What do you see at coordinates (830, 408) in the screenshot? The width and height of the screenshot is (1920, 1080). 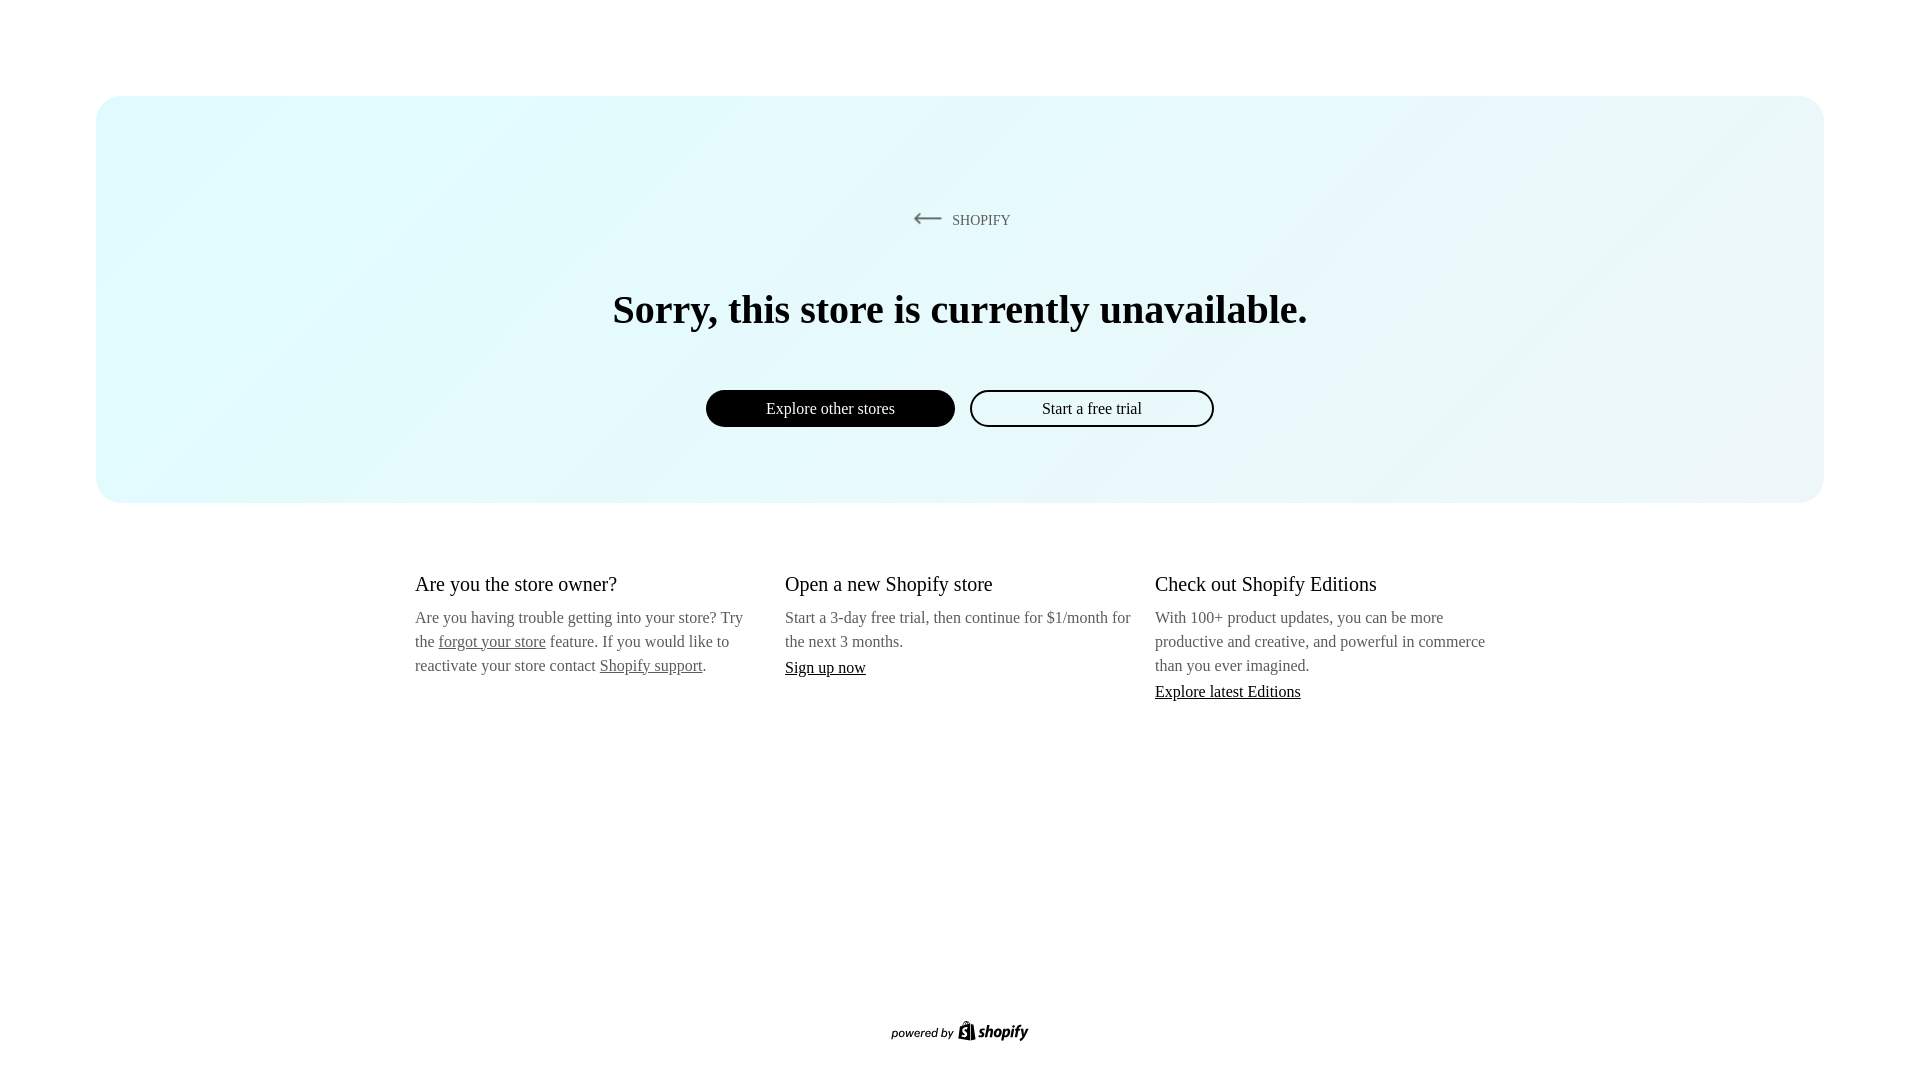 I see `Explore other stores` at bounding box center [830, 408].